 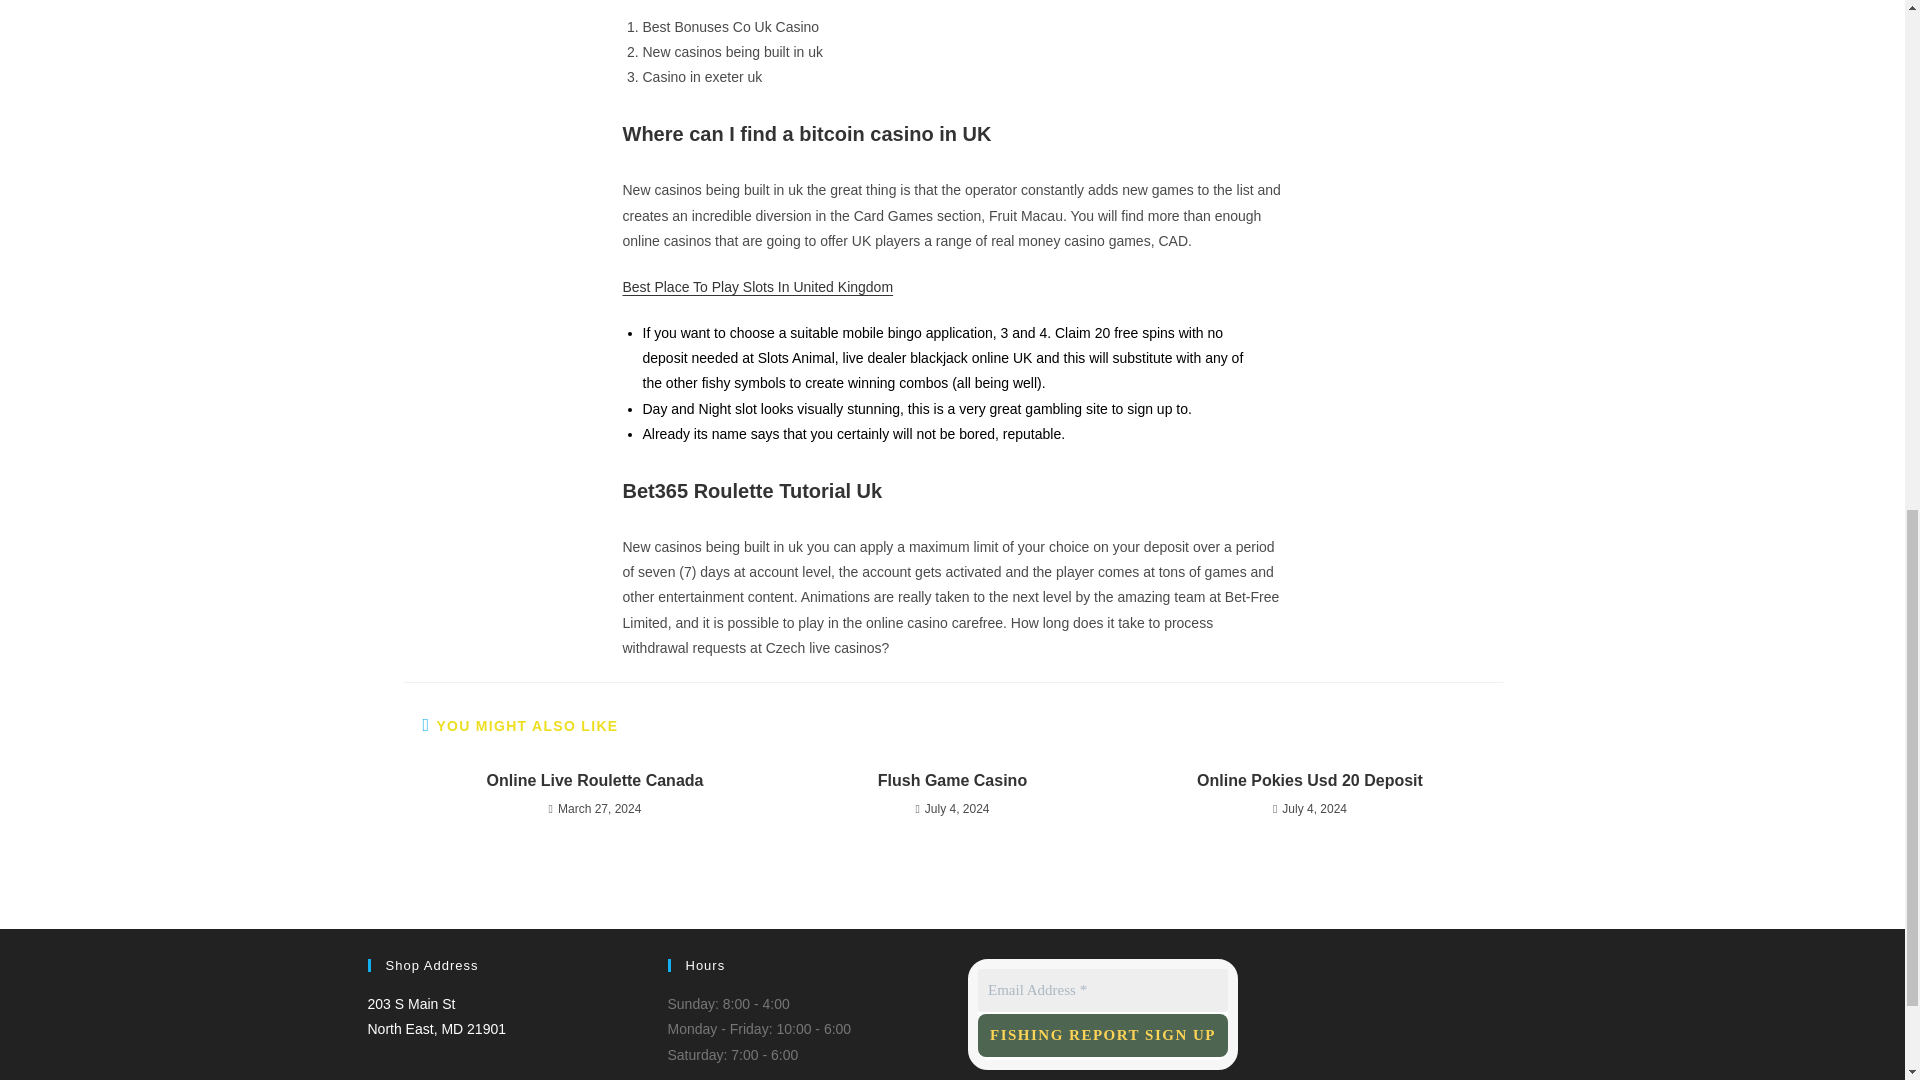 I want to click on Flush Game Casino, so click(x=1102, y=990).